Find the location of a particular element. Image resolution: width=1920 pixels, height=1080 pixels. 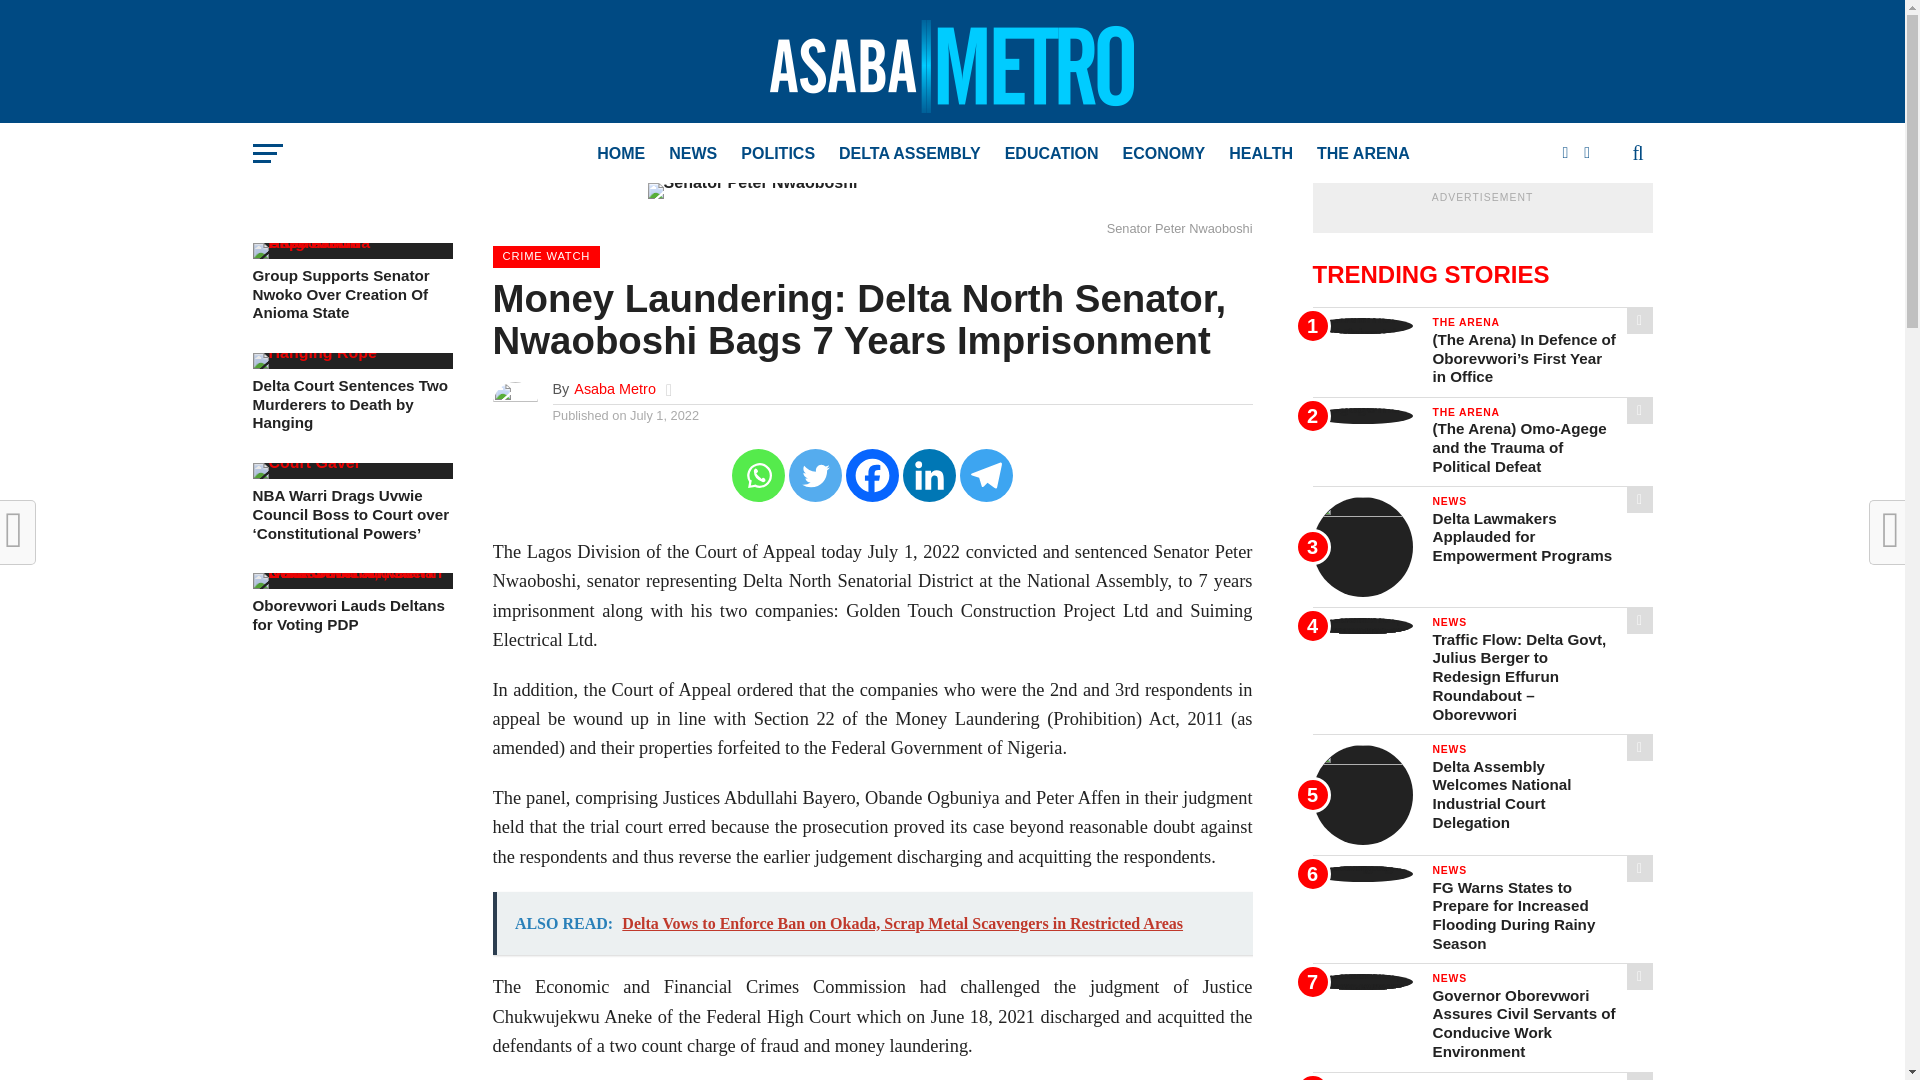

THE ARENA is located at coordinates (1364, 154).